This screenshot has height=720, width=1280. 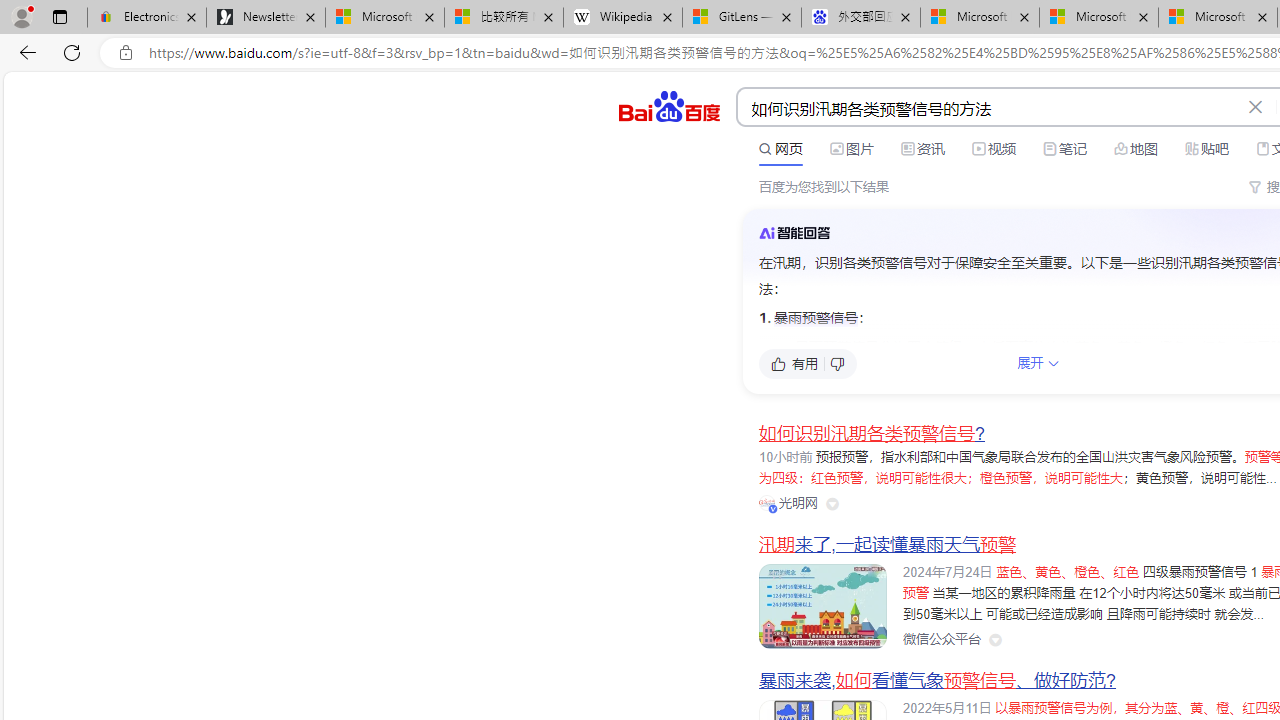 What do you see at coordinates (773, 508) in the screenshot?
I see `Class: vip-icon_kNmNt` at bounding box center [773, 508].